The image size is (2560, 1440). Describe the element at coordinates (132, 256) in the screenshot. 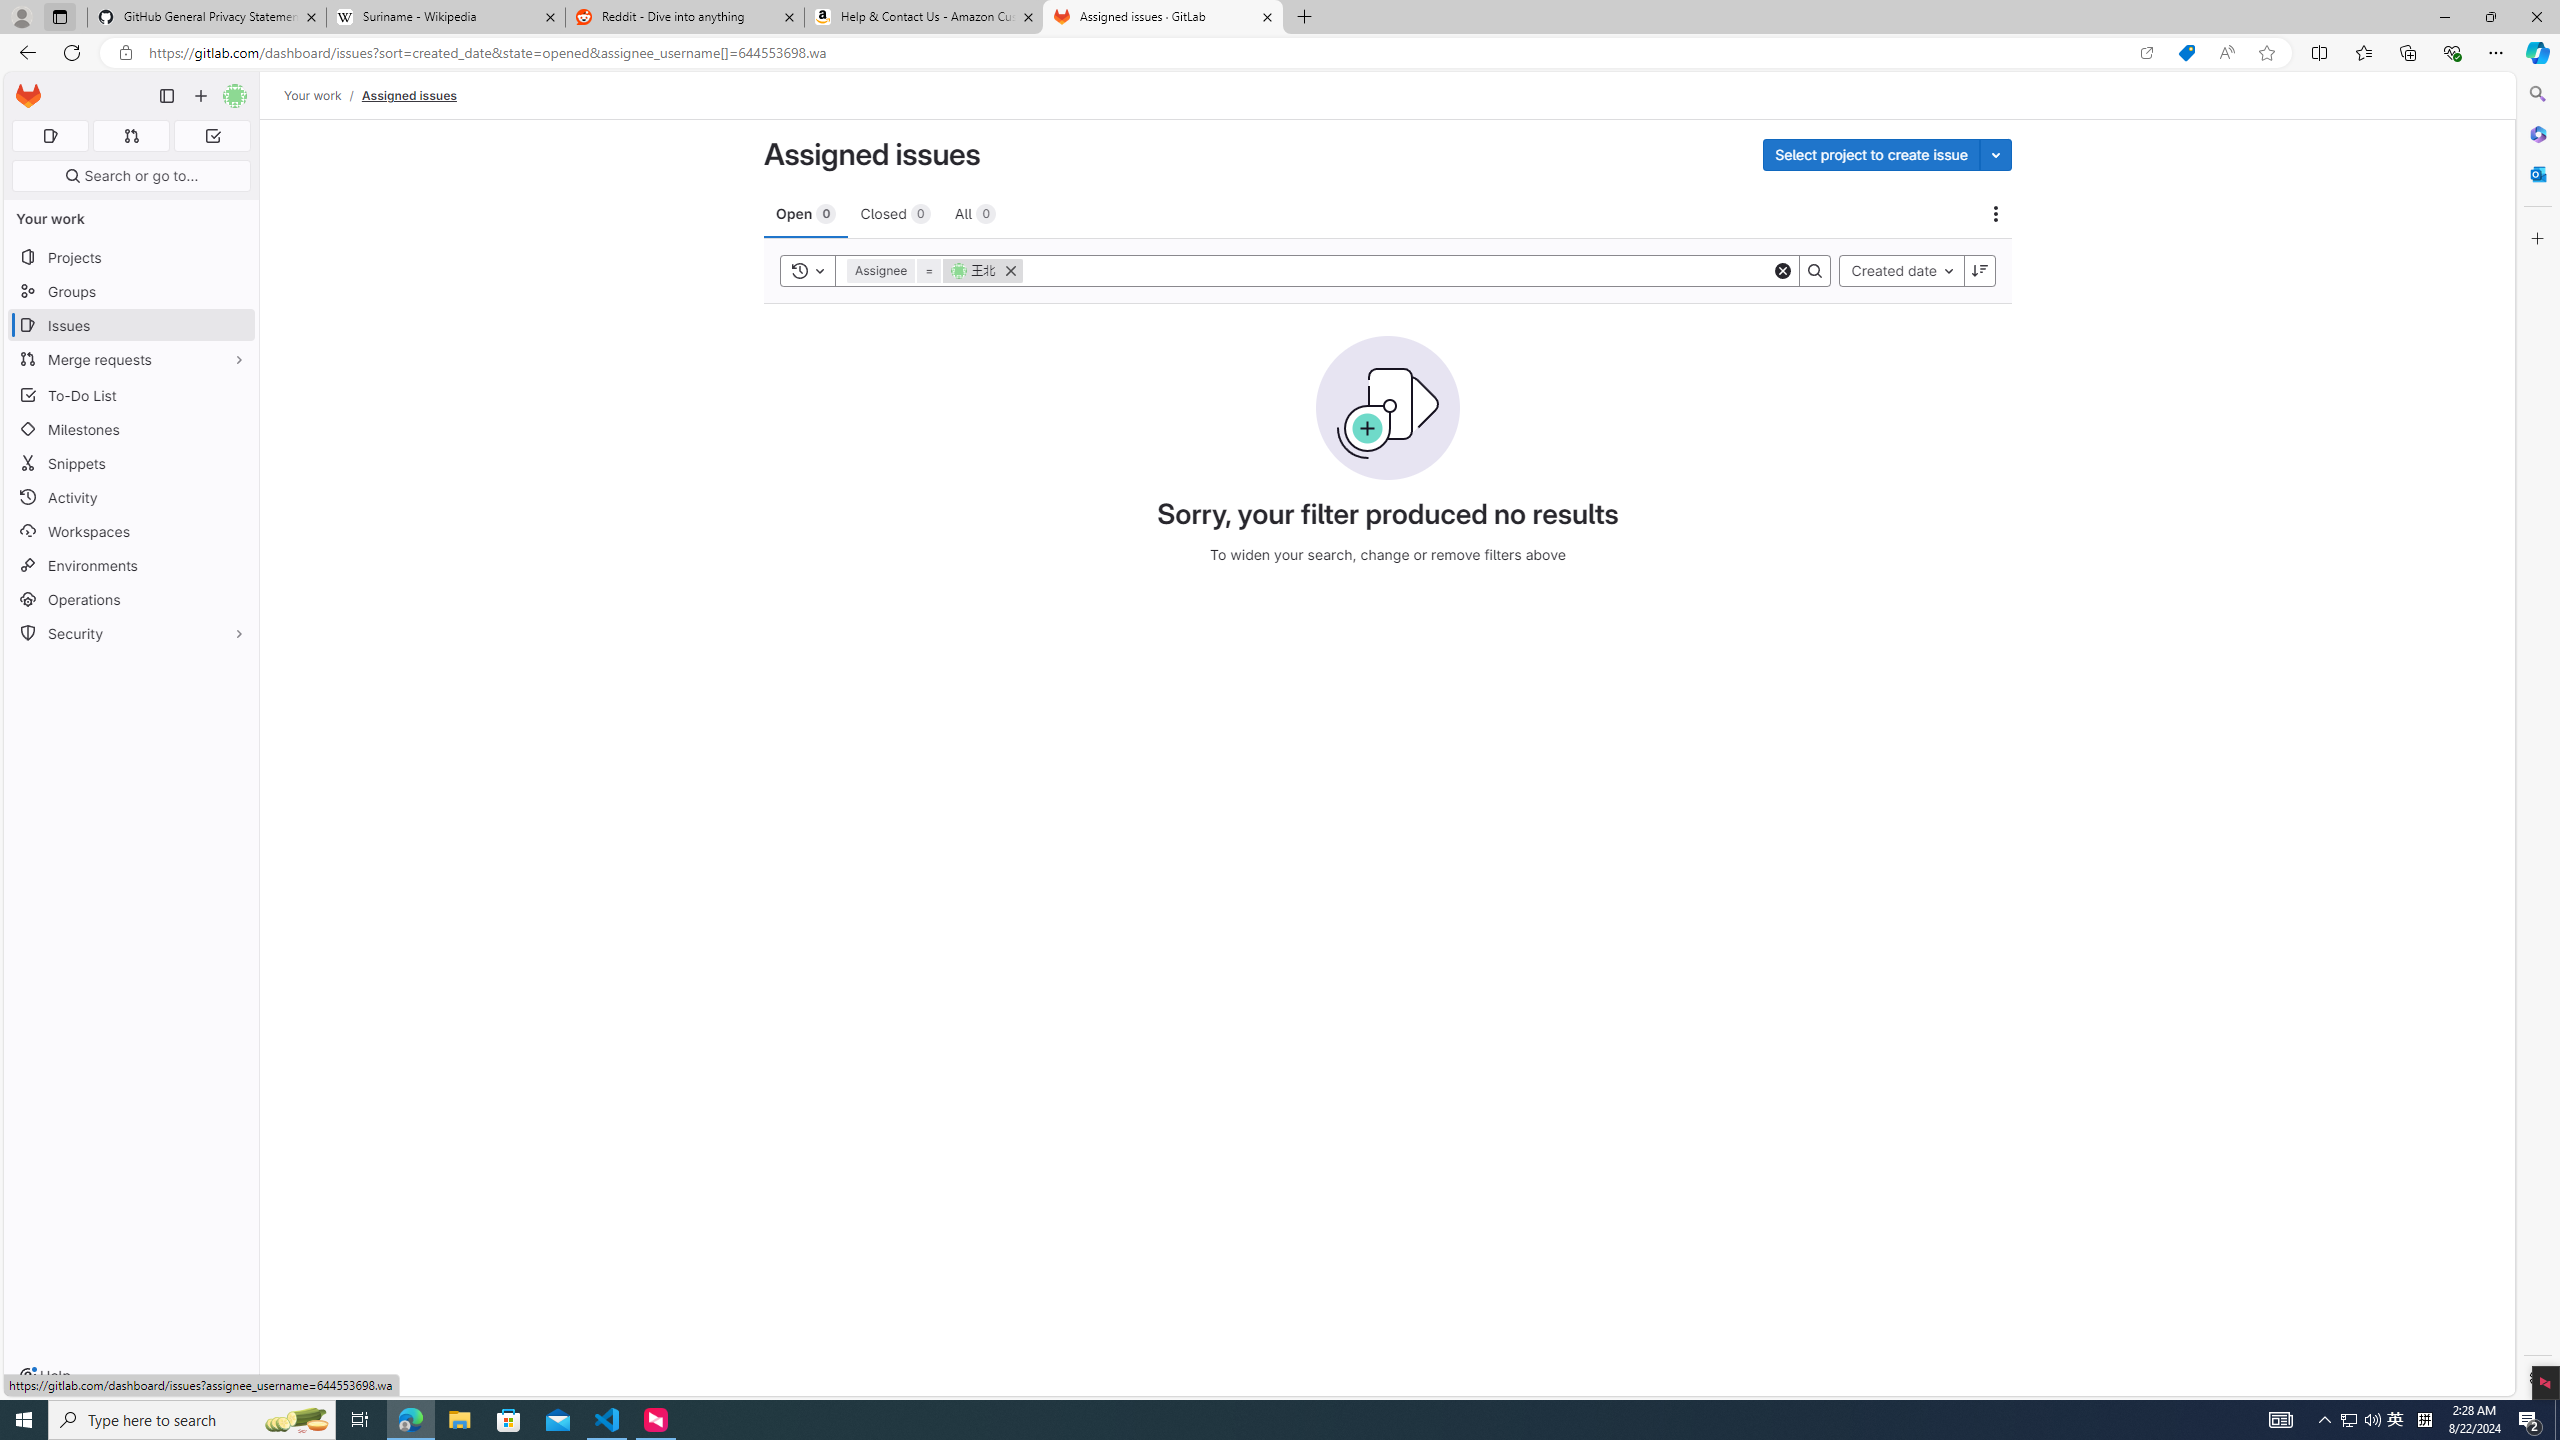

I see `Projects` at that location.